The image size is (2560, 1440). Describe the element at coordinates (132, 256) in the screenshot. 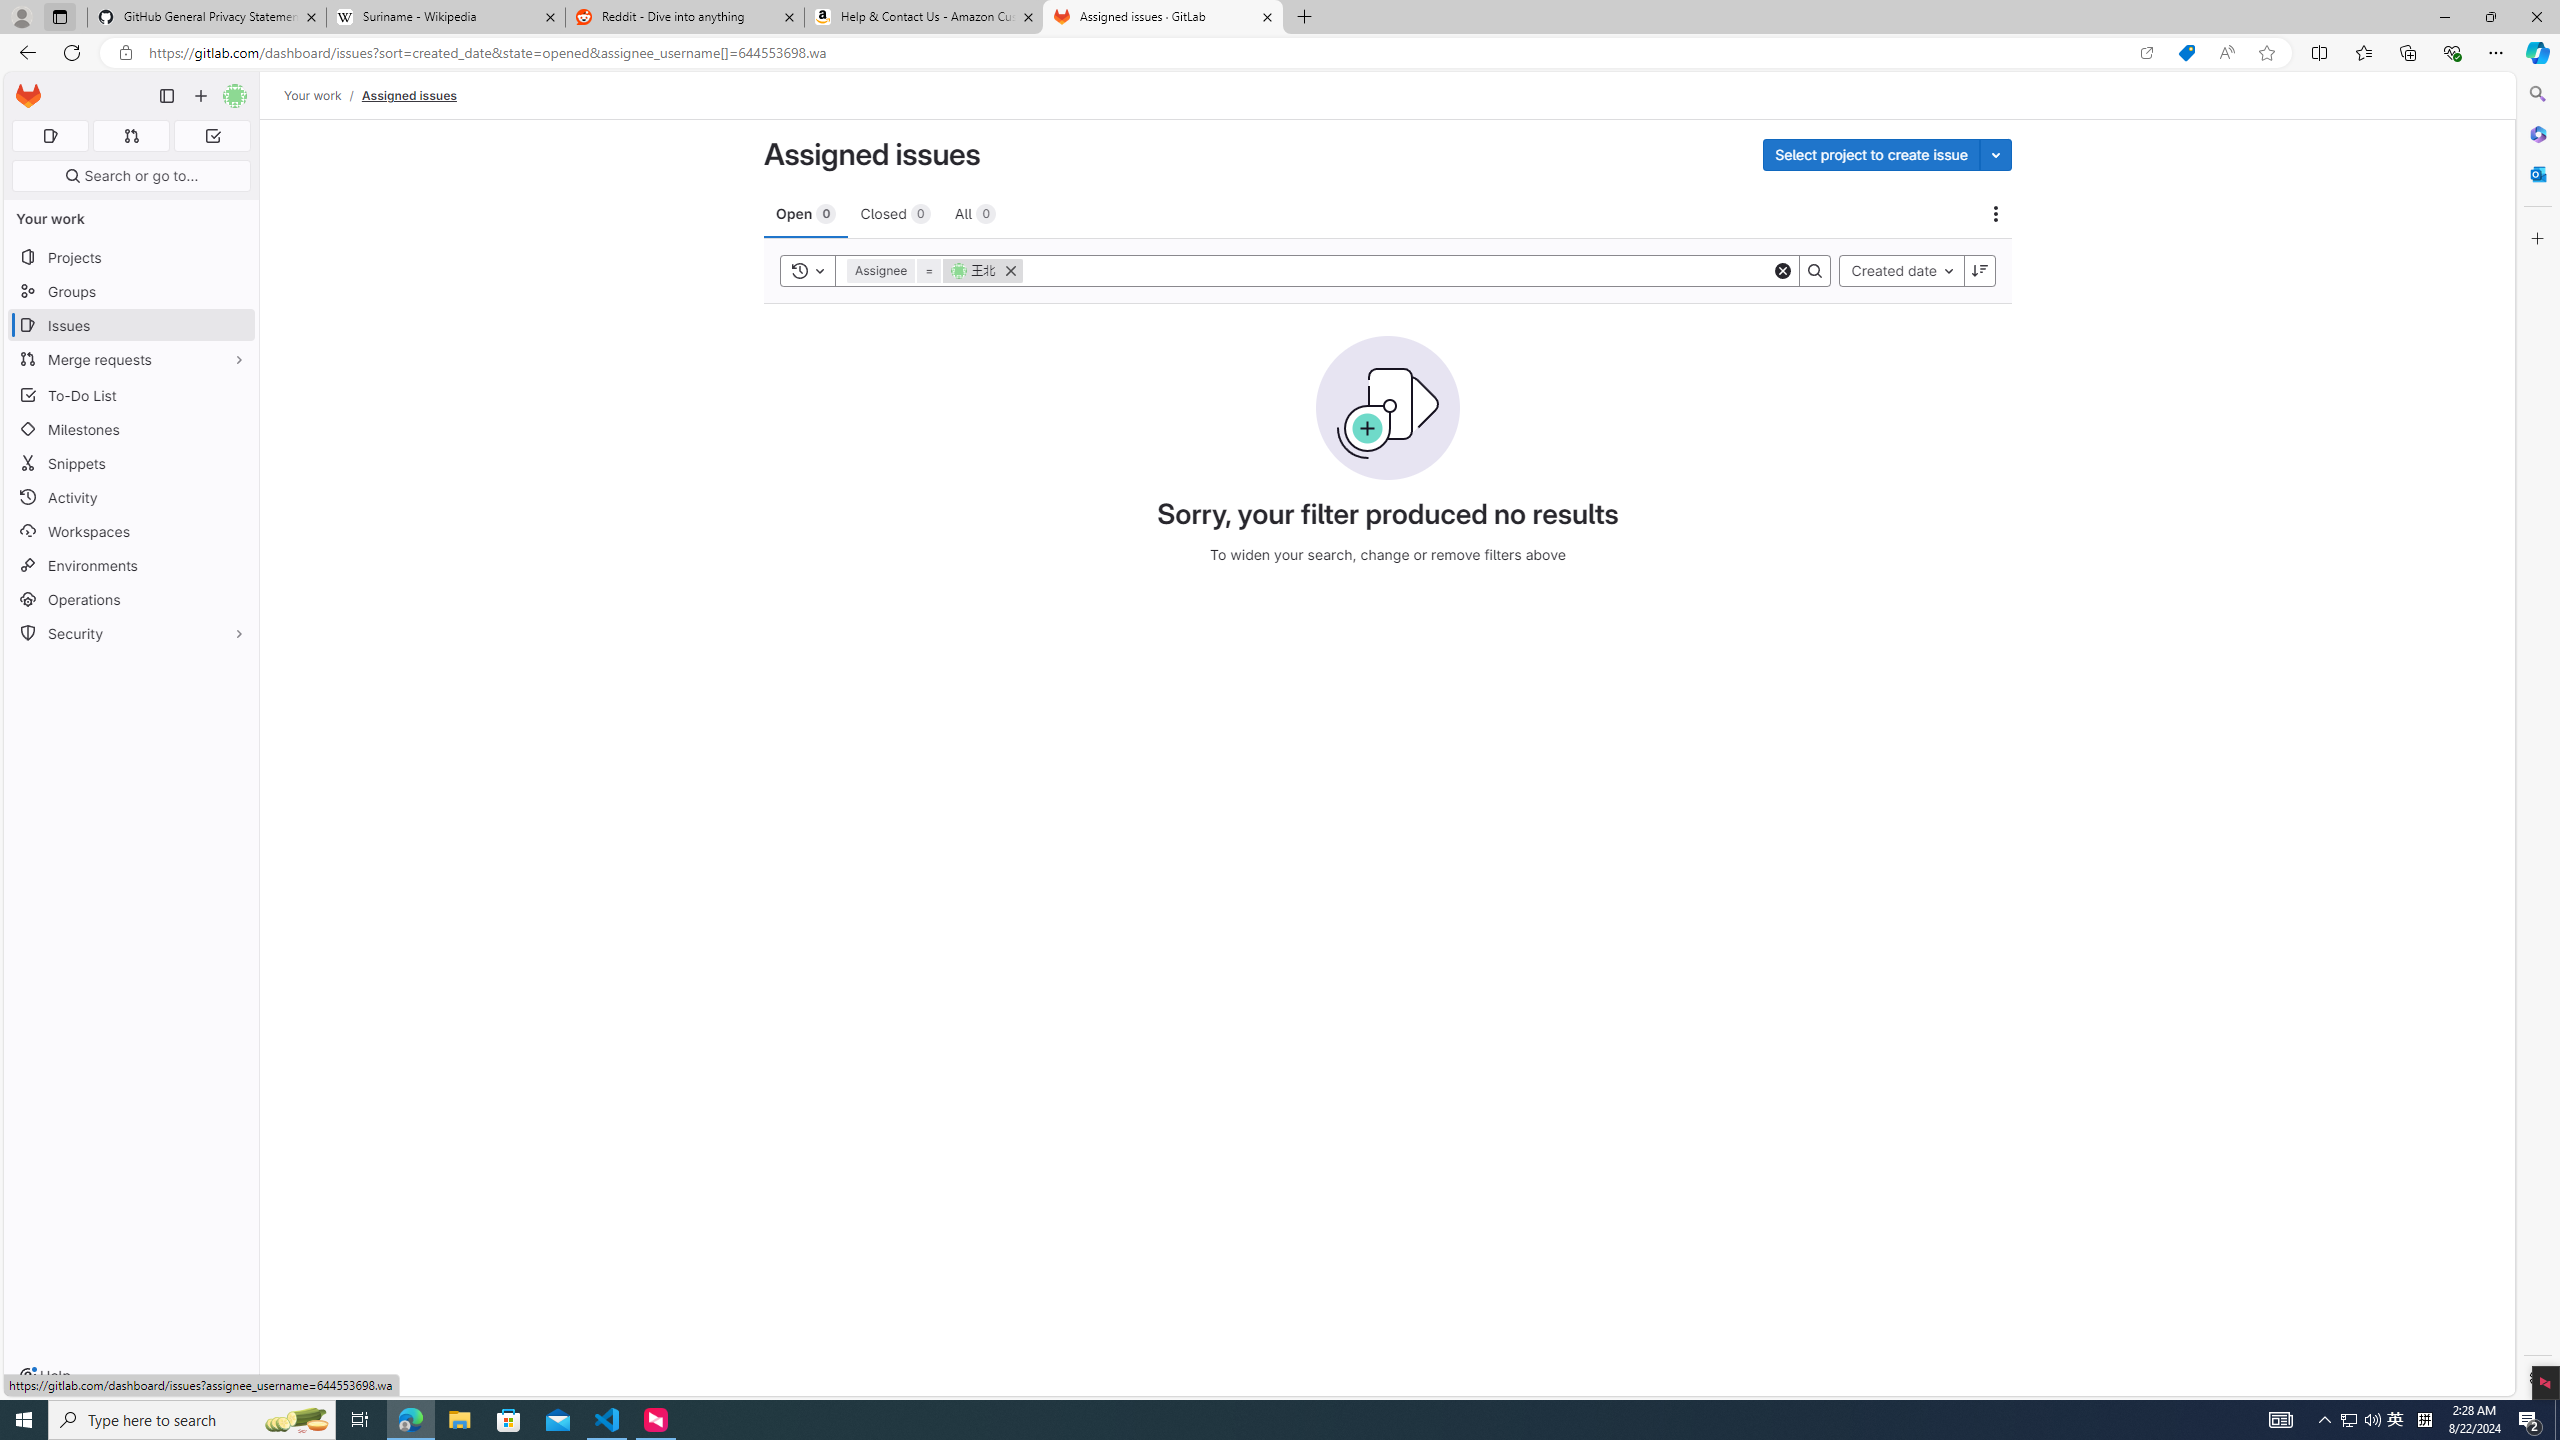

I see `Projects` at that location.